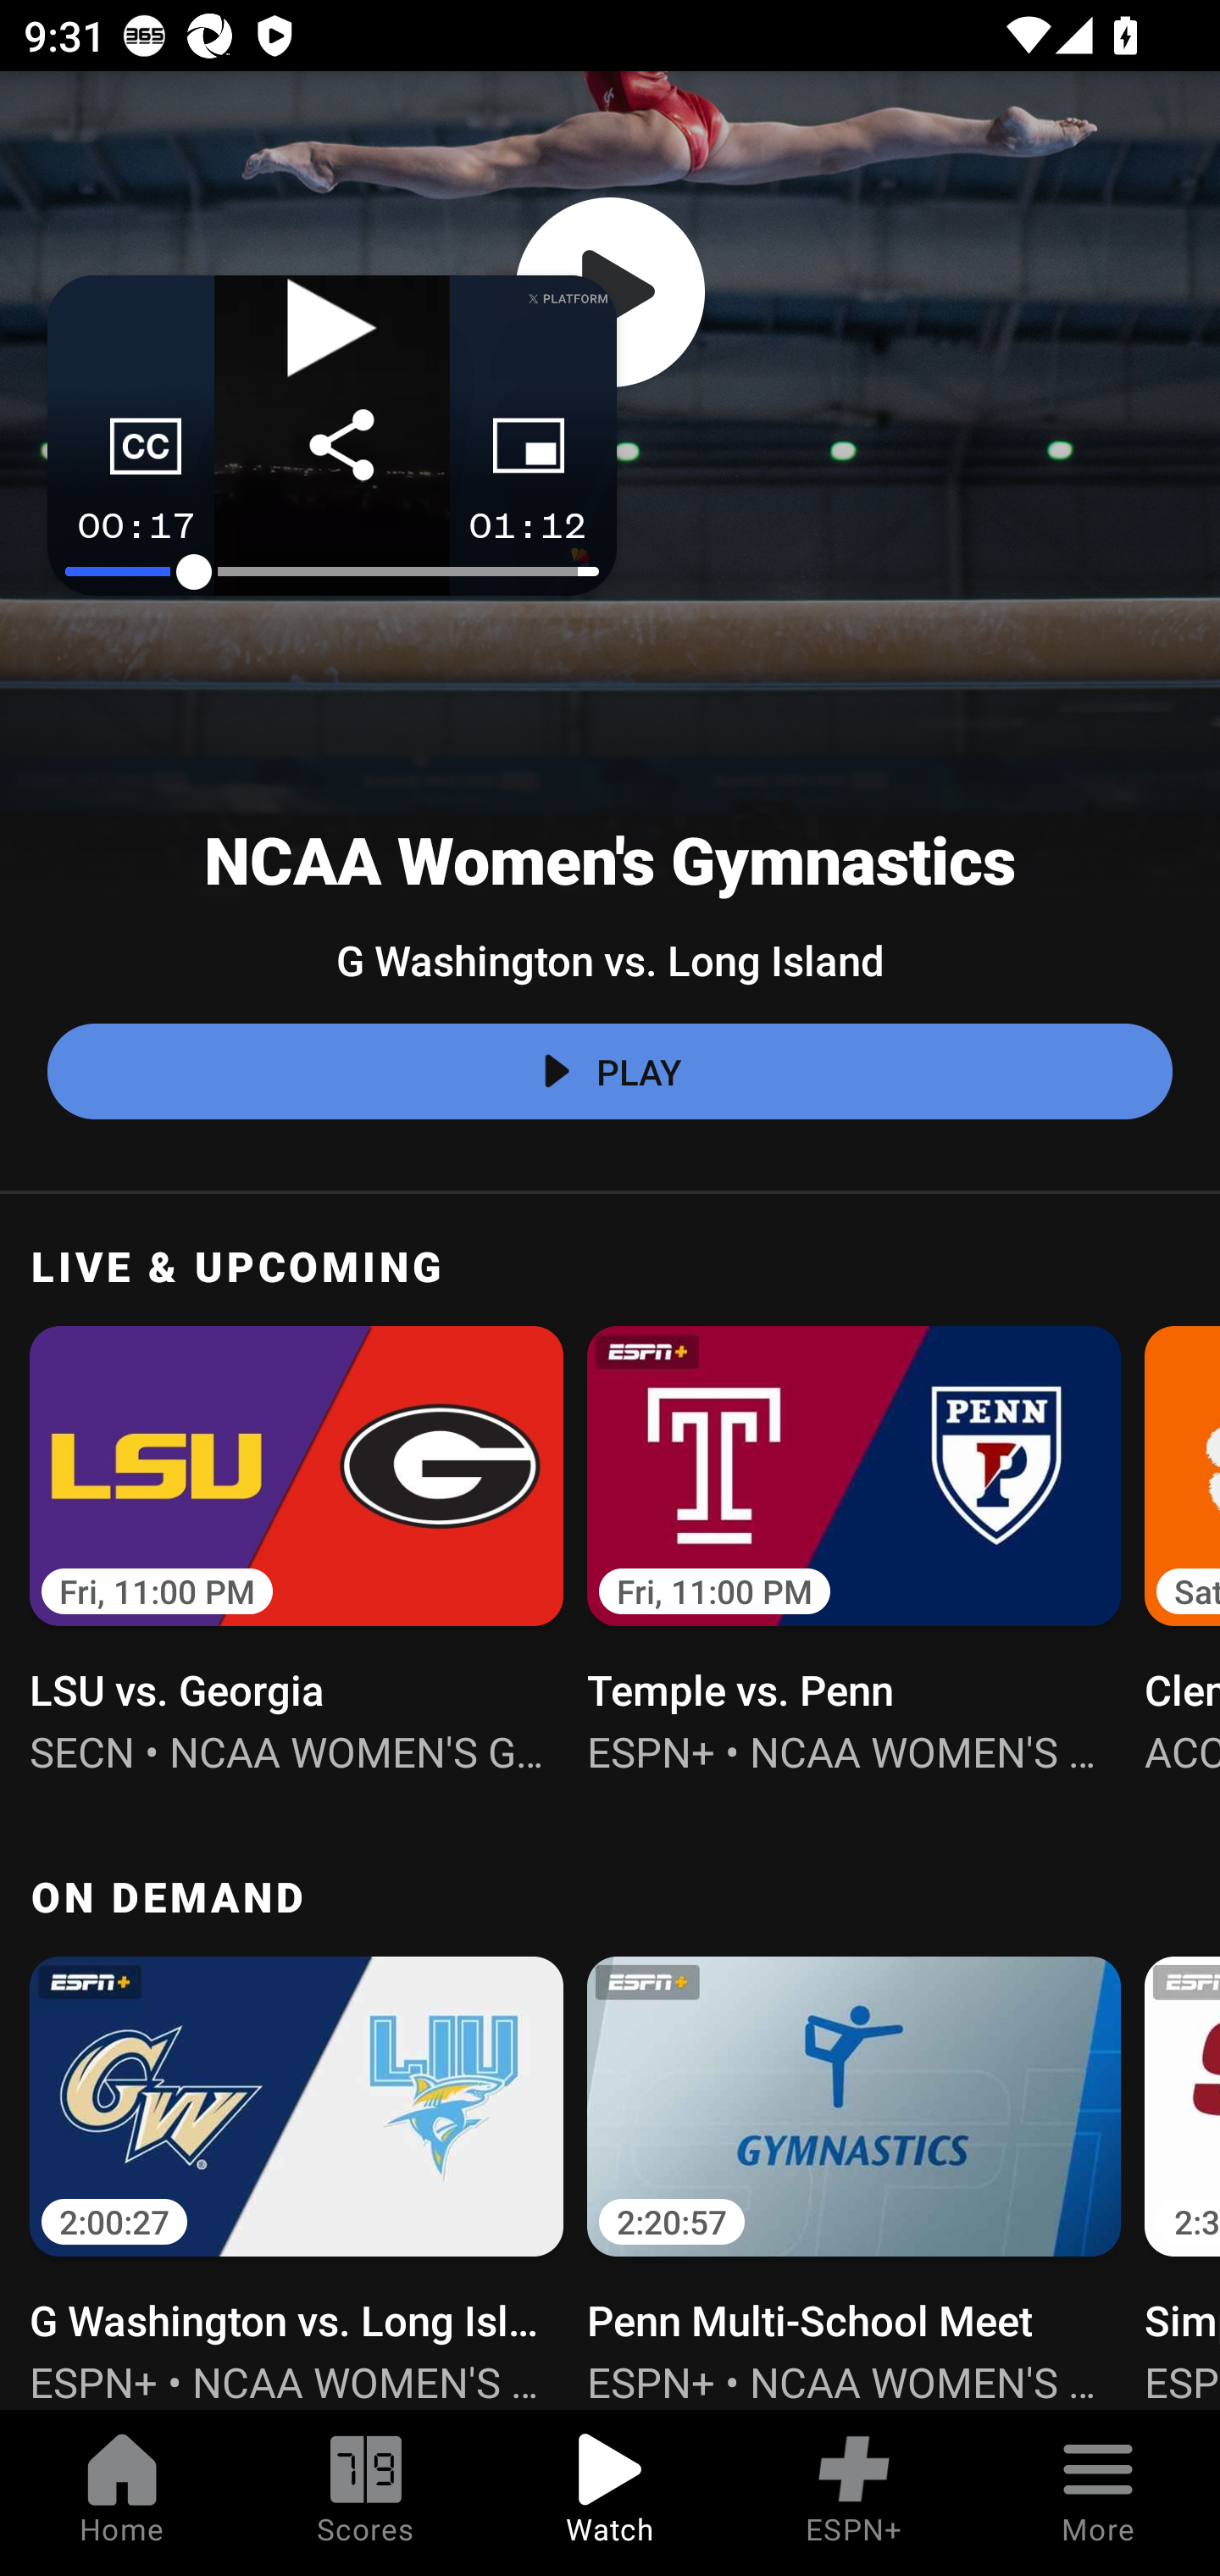 Image resolution: width=1220 pixels, height=2576 pixels. Describe the element at coordinates (610, 292) in the screenshot. I see `` at that location.